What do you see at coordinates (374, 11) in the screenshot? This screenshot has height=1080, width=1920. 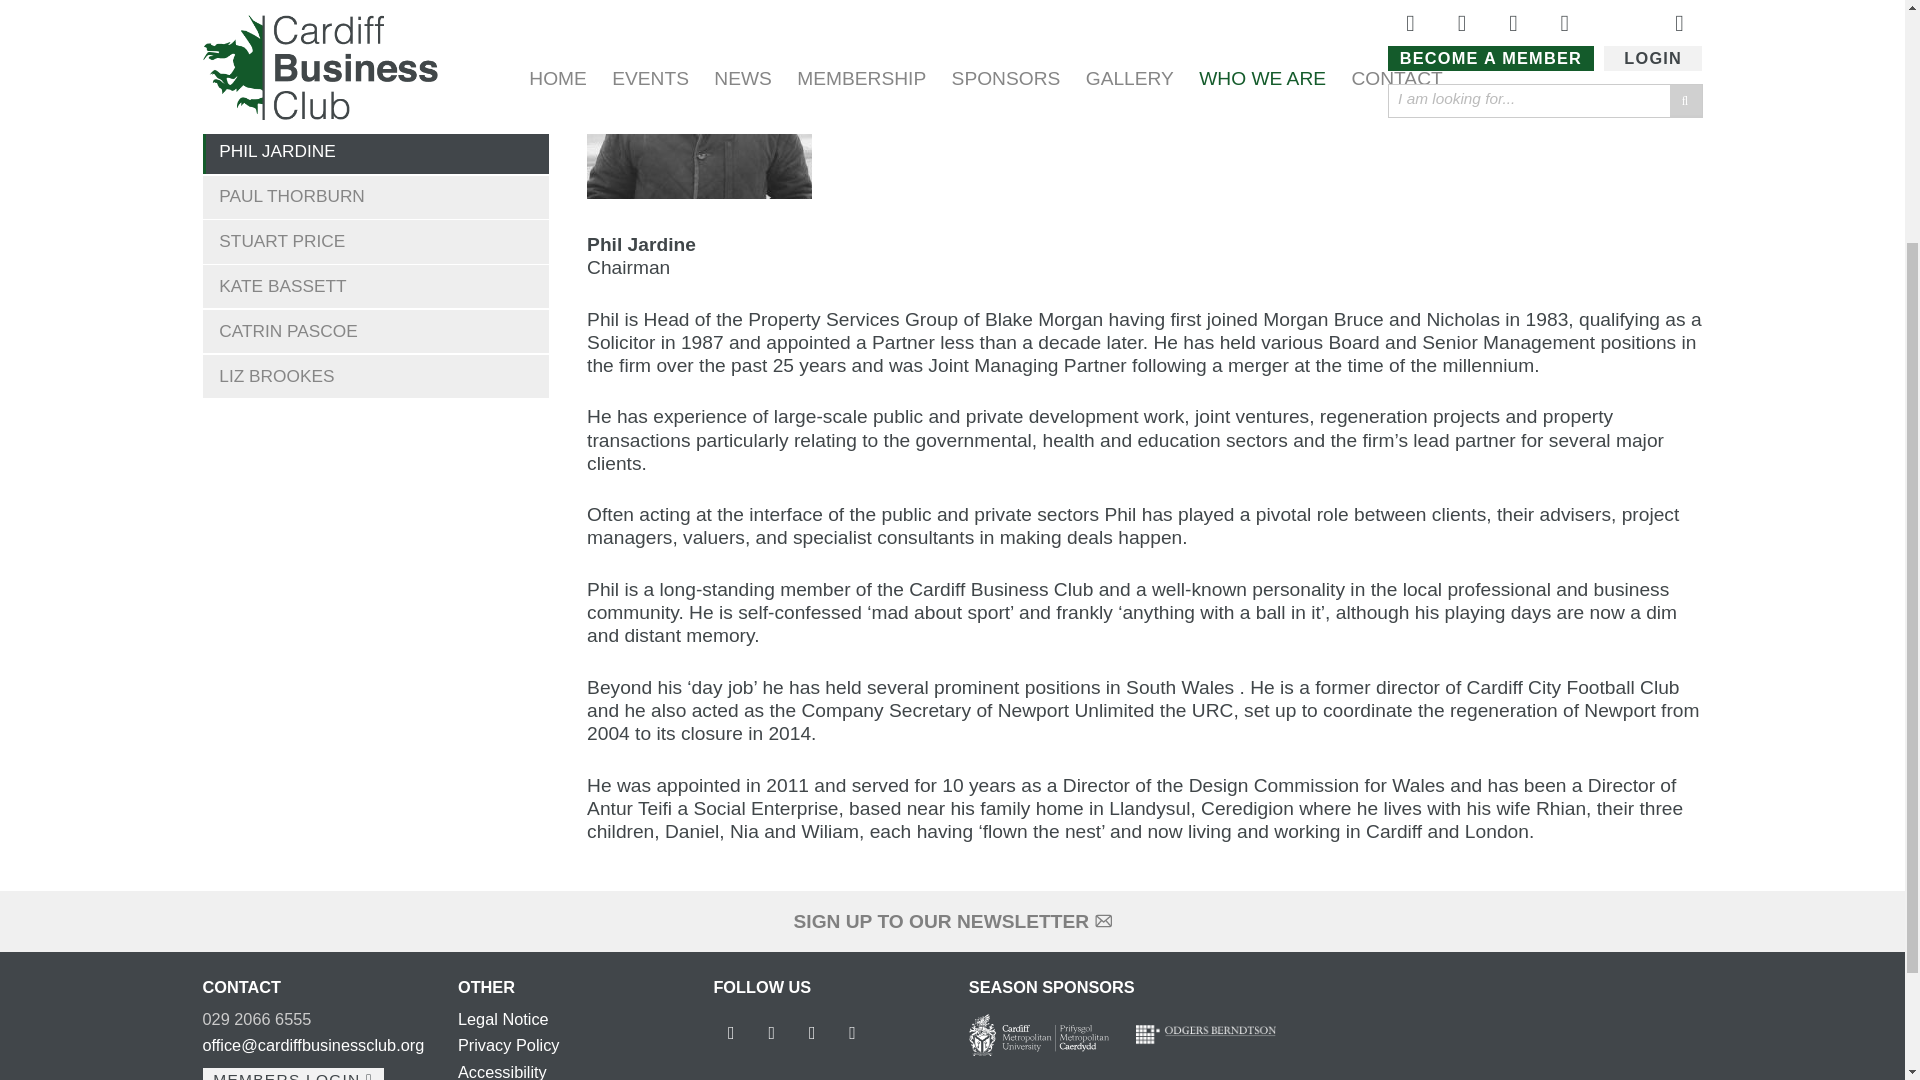 I see `CAT GRIFFITH-WILLIAMS` at bounding box center [374, 11].